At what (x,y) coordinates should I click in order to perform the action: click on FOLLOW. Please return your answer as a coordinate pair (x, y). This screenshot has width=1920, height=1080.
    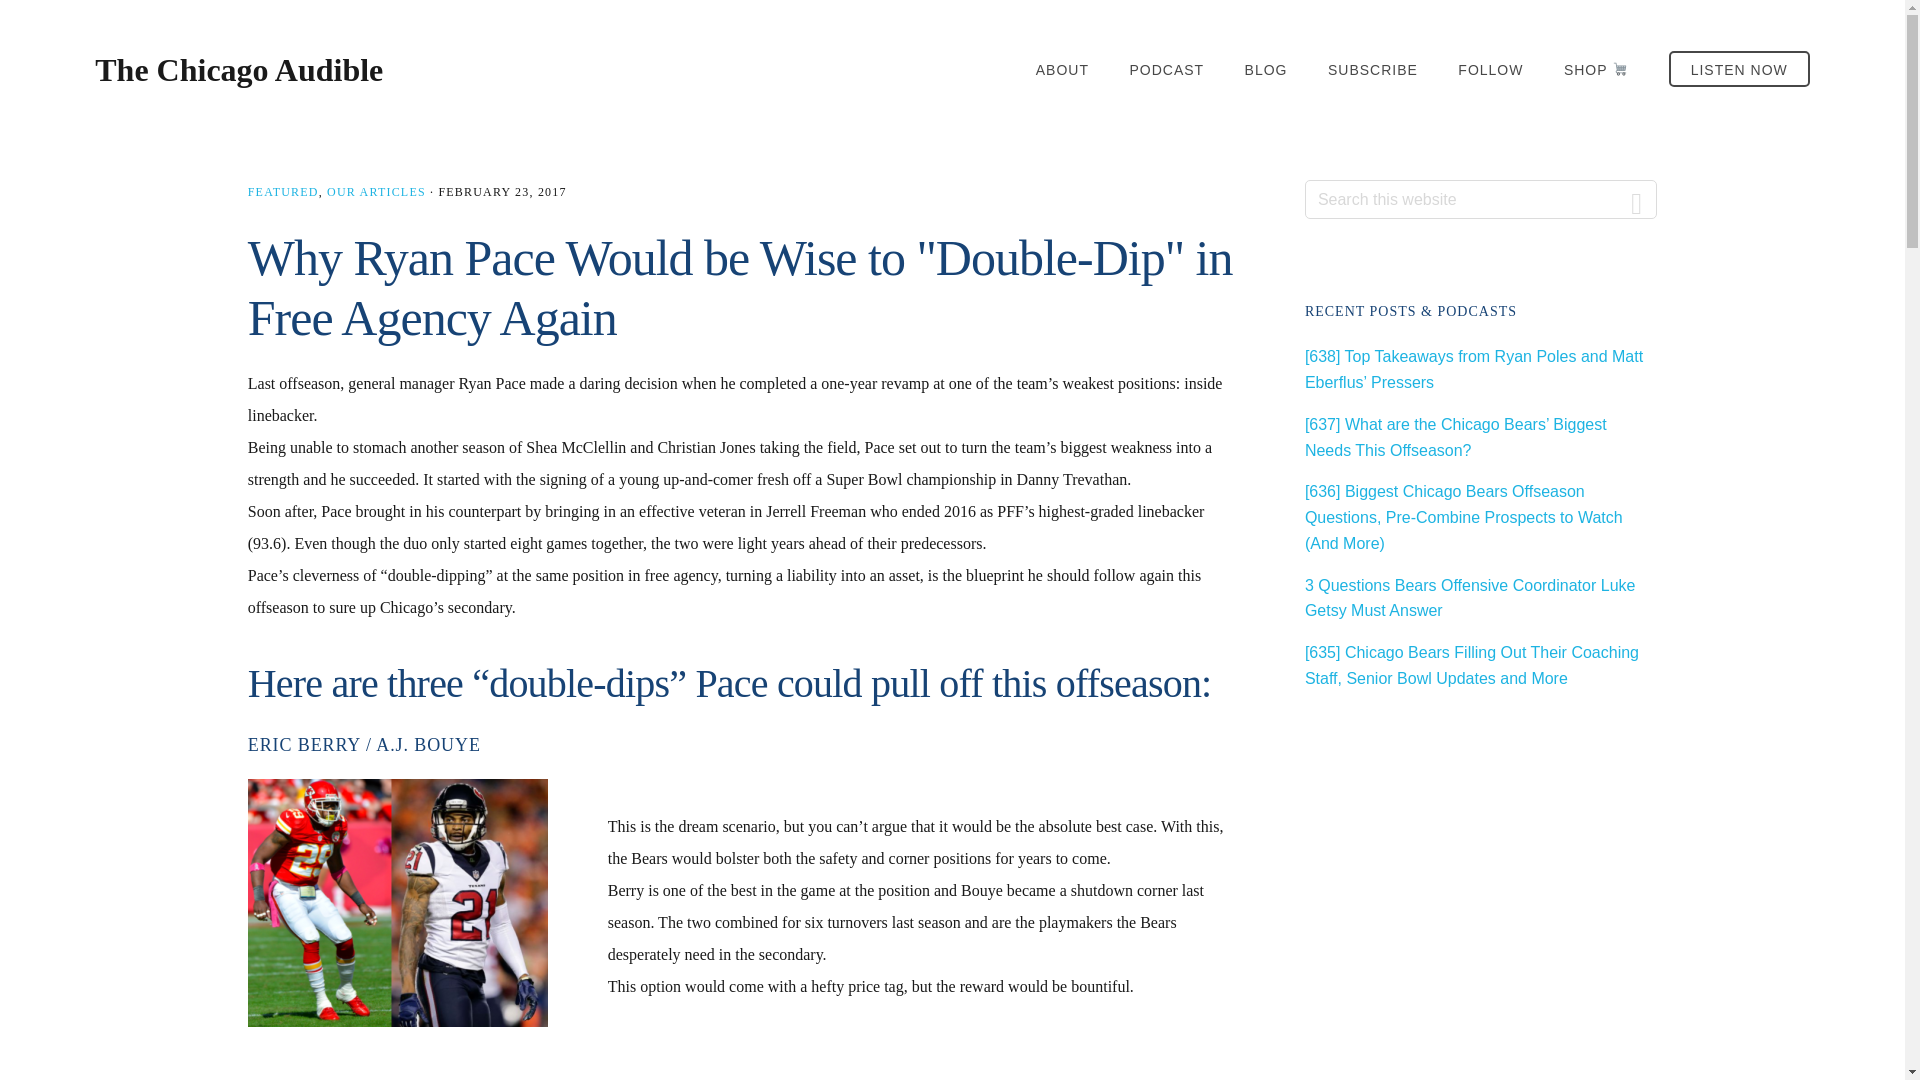
    Looking at the image, I should click on (1490, 70).